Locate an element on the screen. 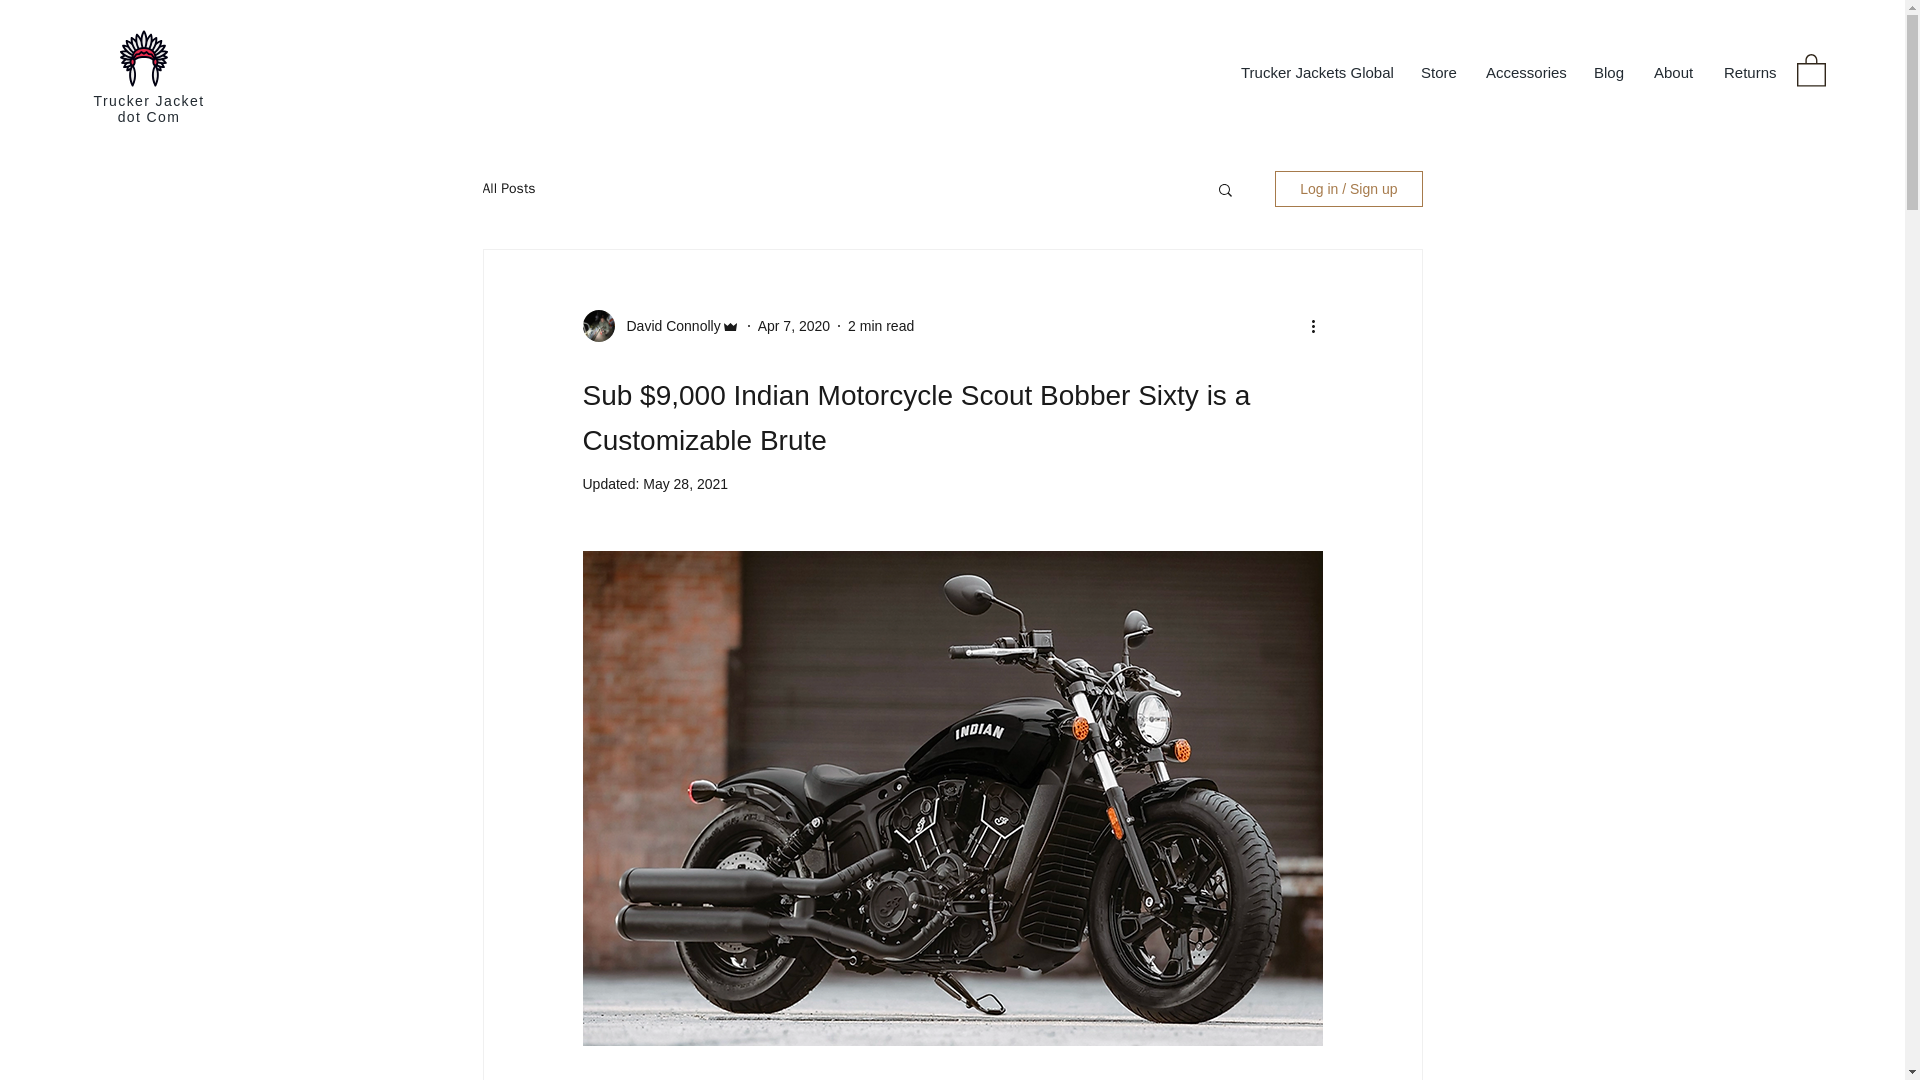  Apr 7, 2020 is located at coordinates (794, 325).